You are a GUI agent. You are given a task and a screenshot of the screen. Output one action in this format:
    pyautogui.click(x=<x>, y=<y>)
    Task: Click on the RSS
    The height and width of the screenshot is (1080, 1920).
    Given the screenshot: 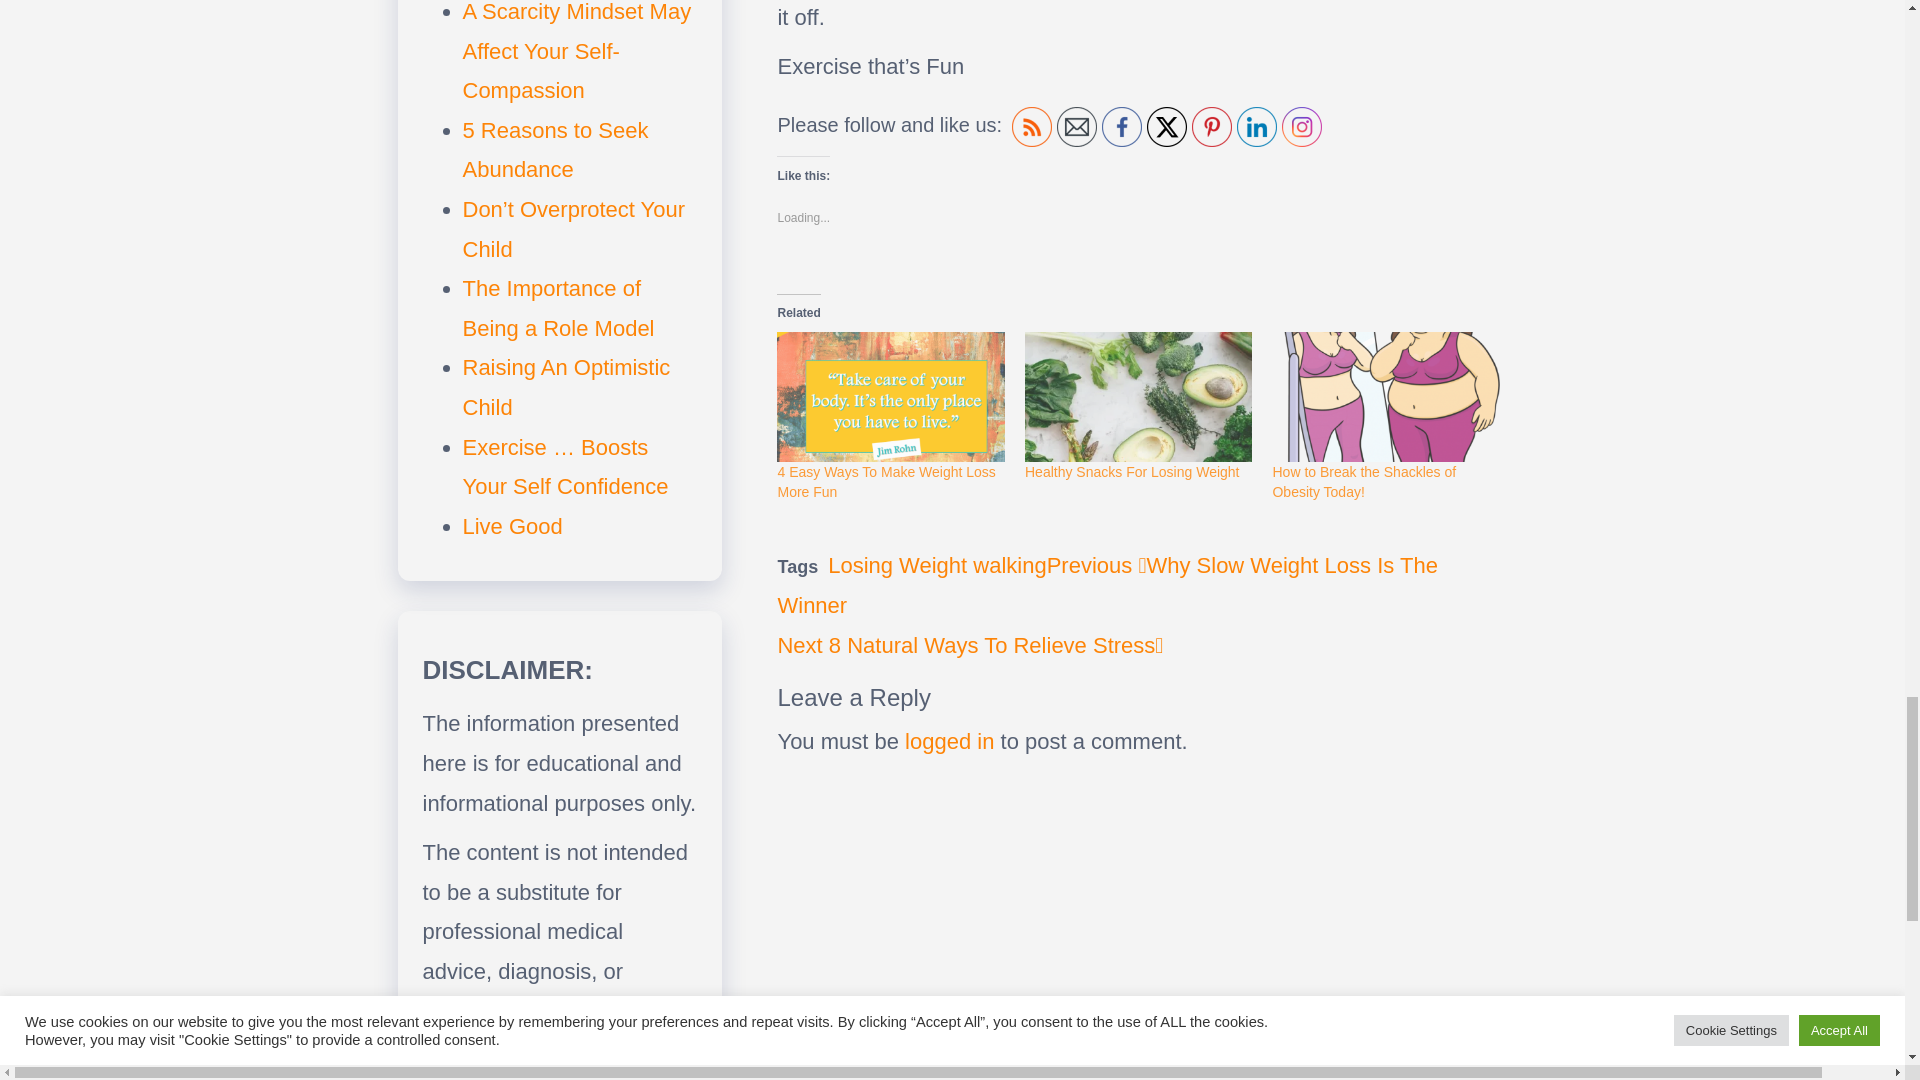 What is the action you would take?
    pyautogui.click(x=1032, y=126)
    